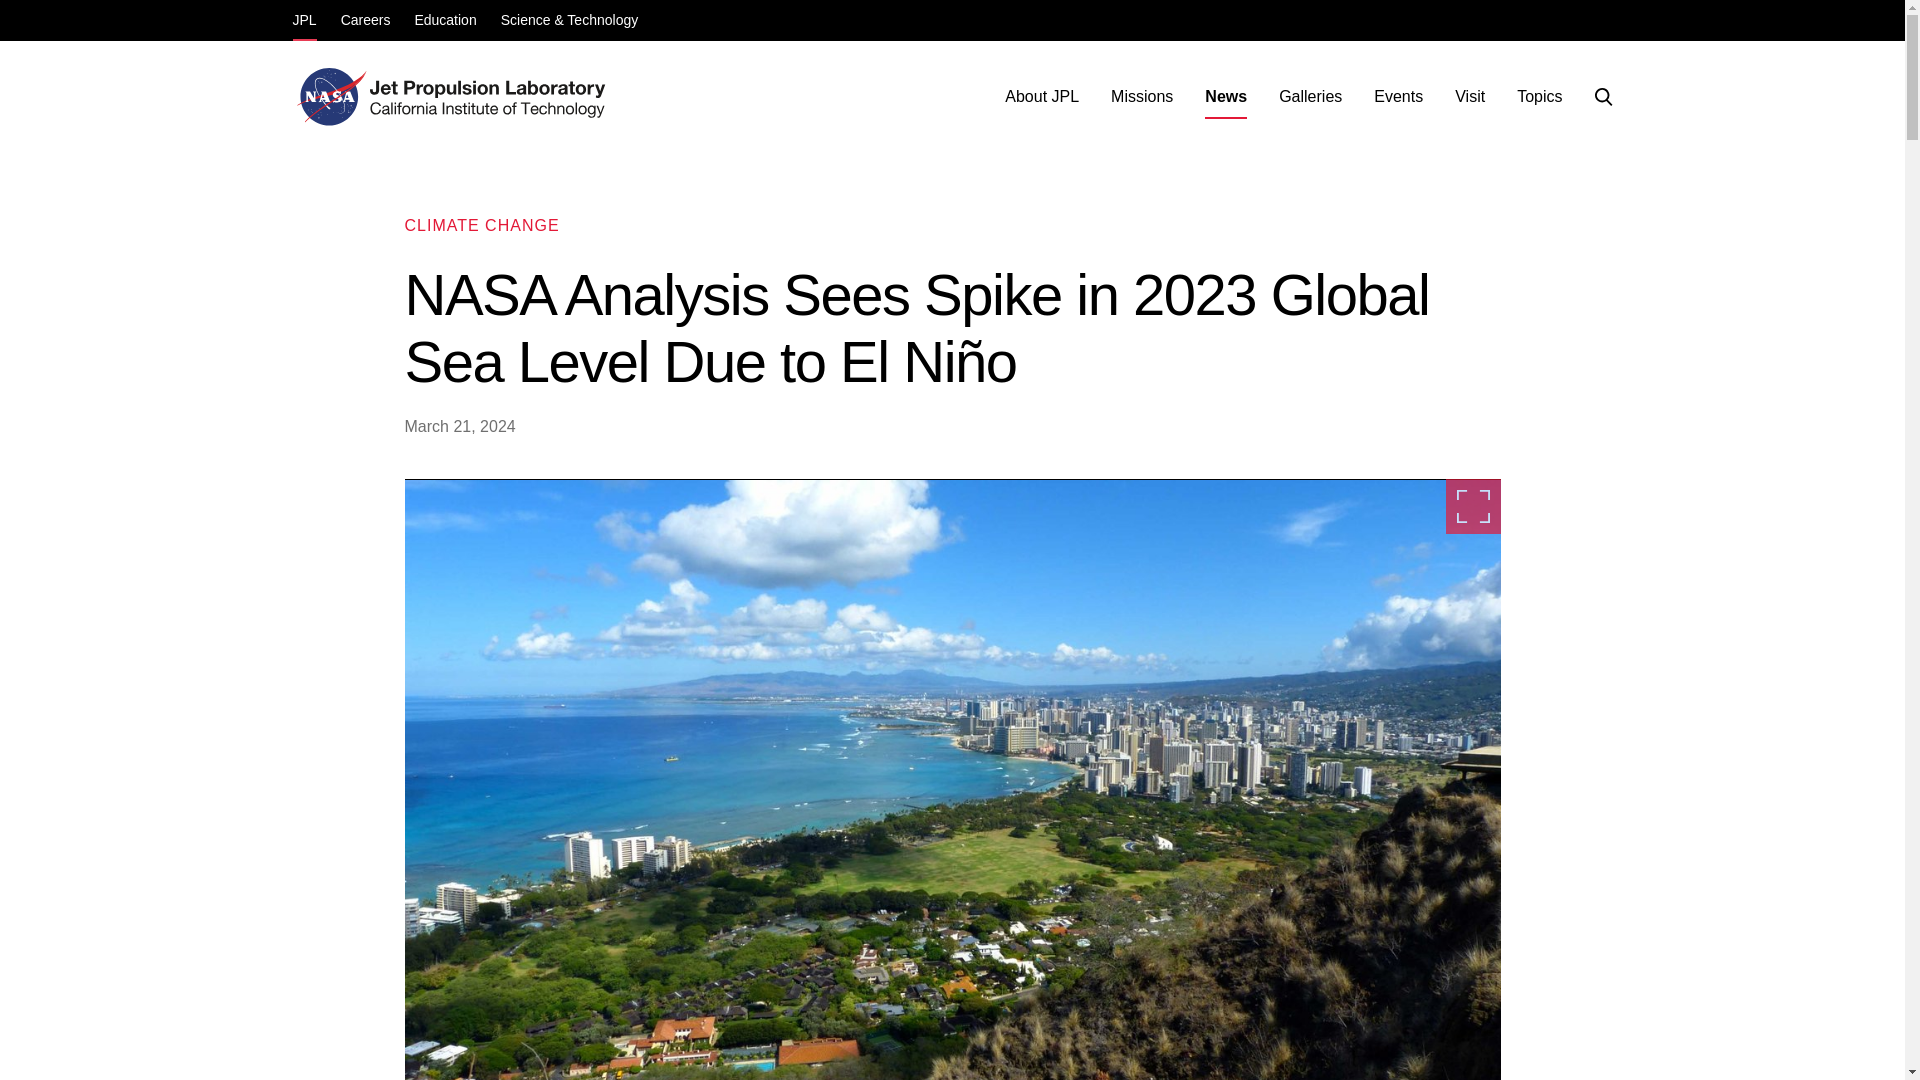 The image size is (1920, 1080). What do you see at coordinates (1310, 96) in the screenshot?
I see `Galleries` at bounding box center [1310, 96].